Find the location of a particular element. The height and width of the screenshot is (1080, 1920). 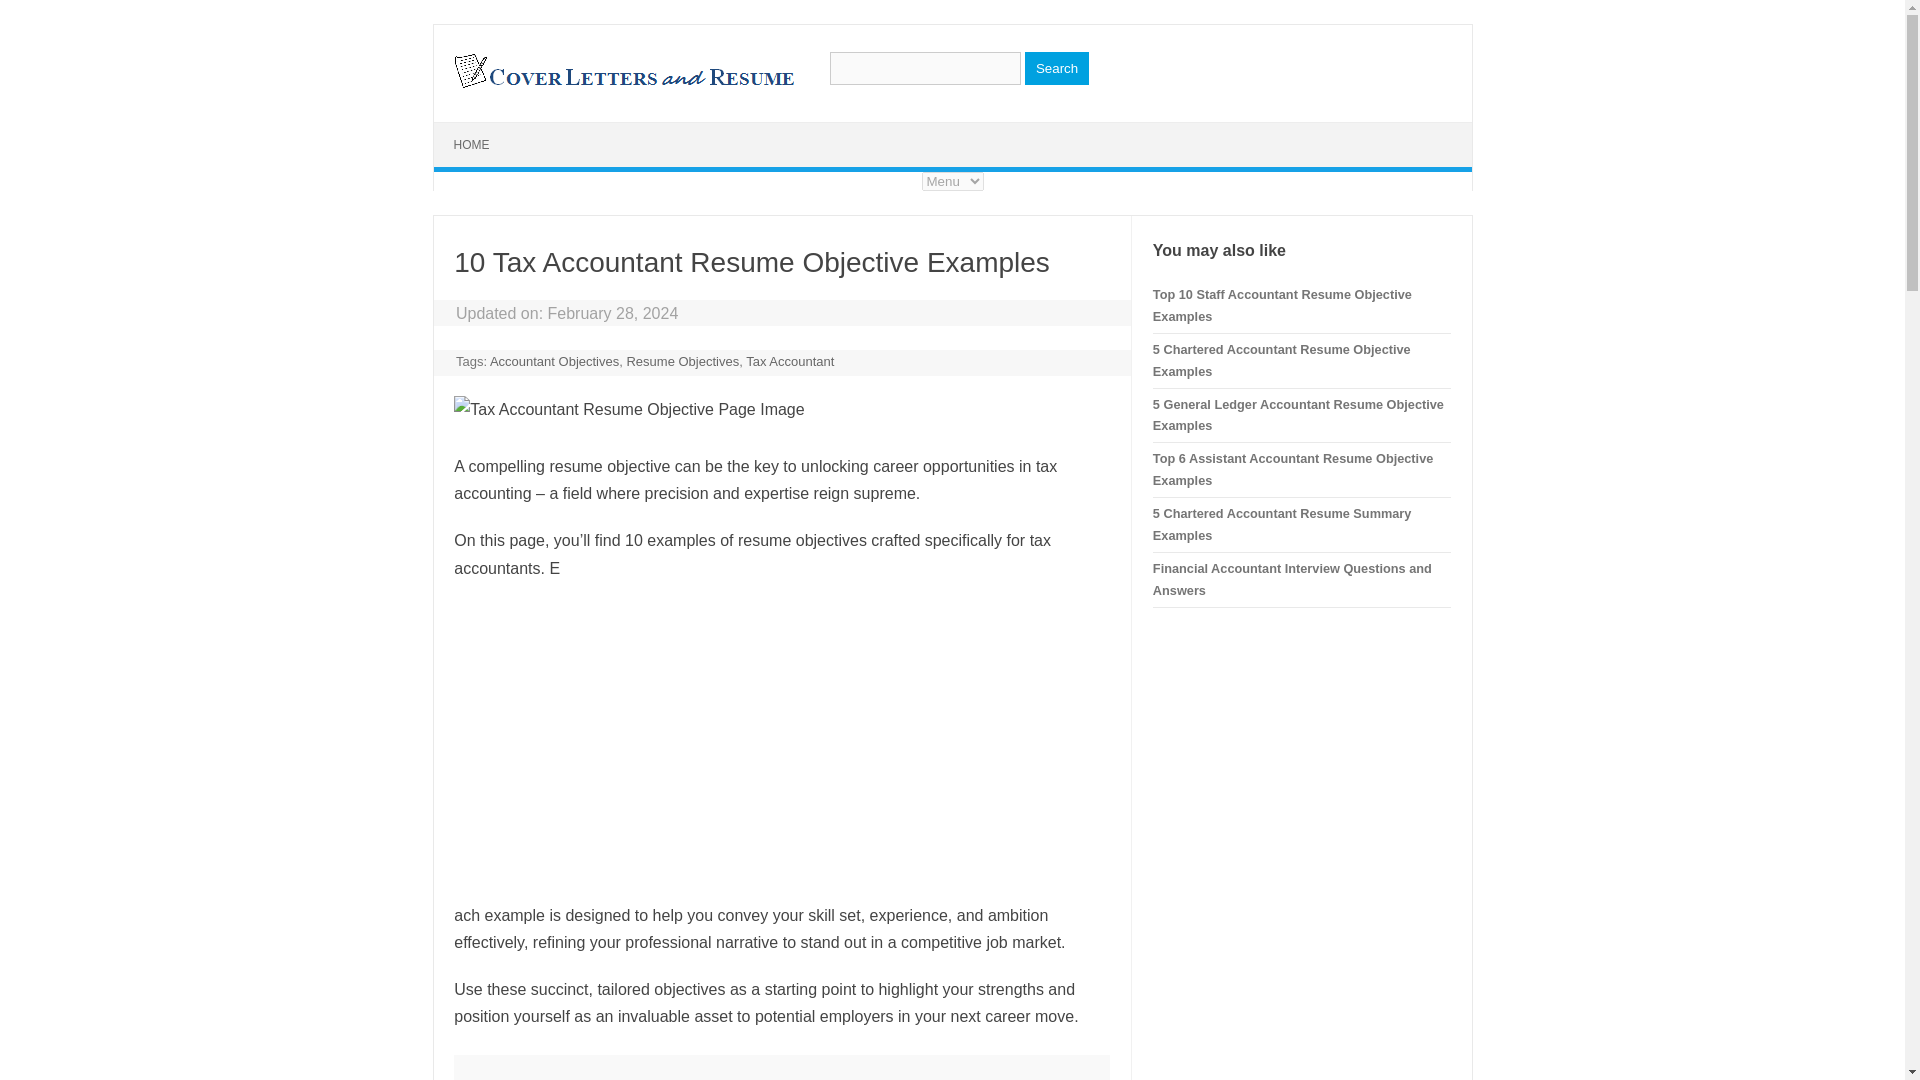

5 Chartered Accountant Resume Summary Examples is located at coordinates (1282, 524).